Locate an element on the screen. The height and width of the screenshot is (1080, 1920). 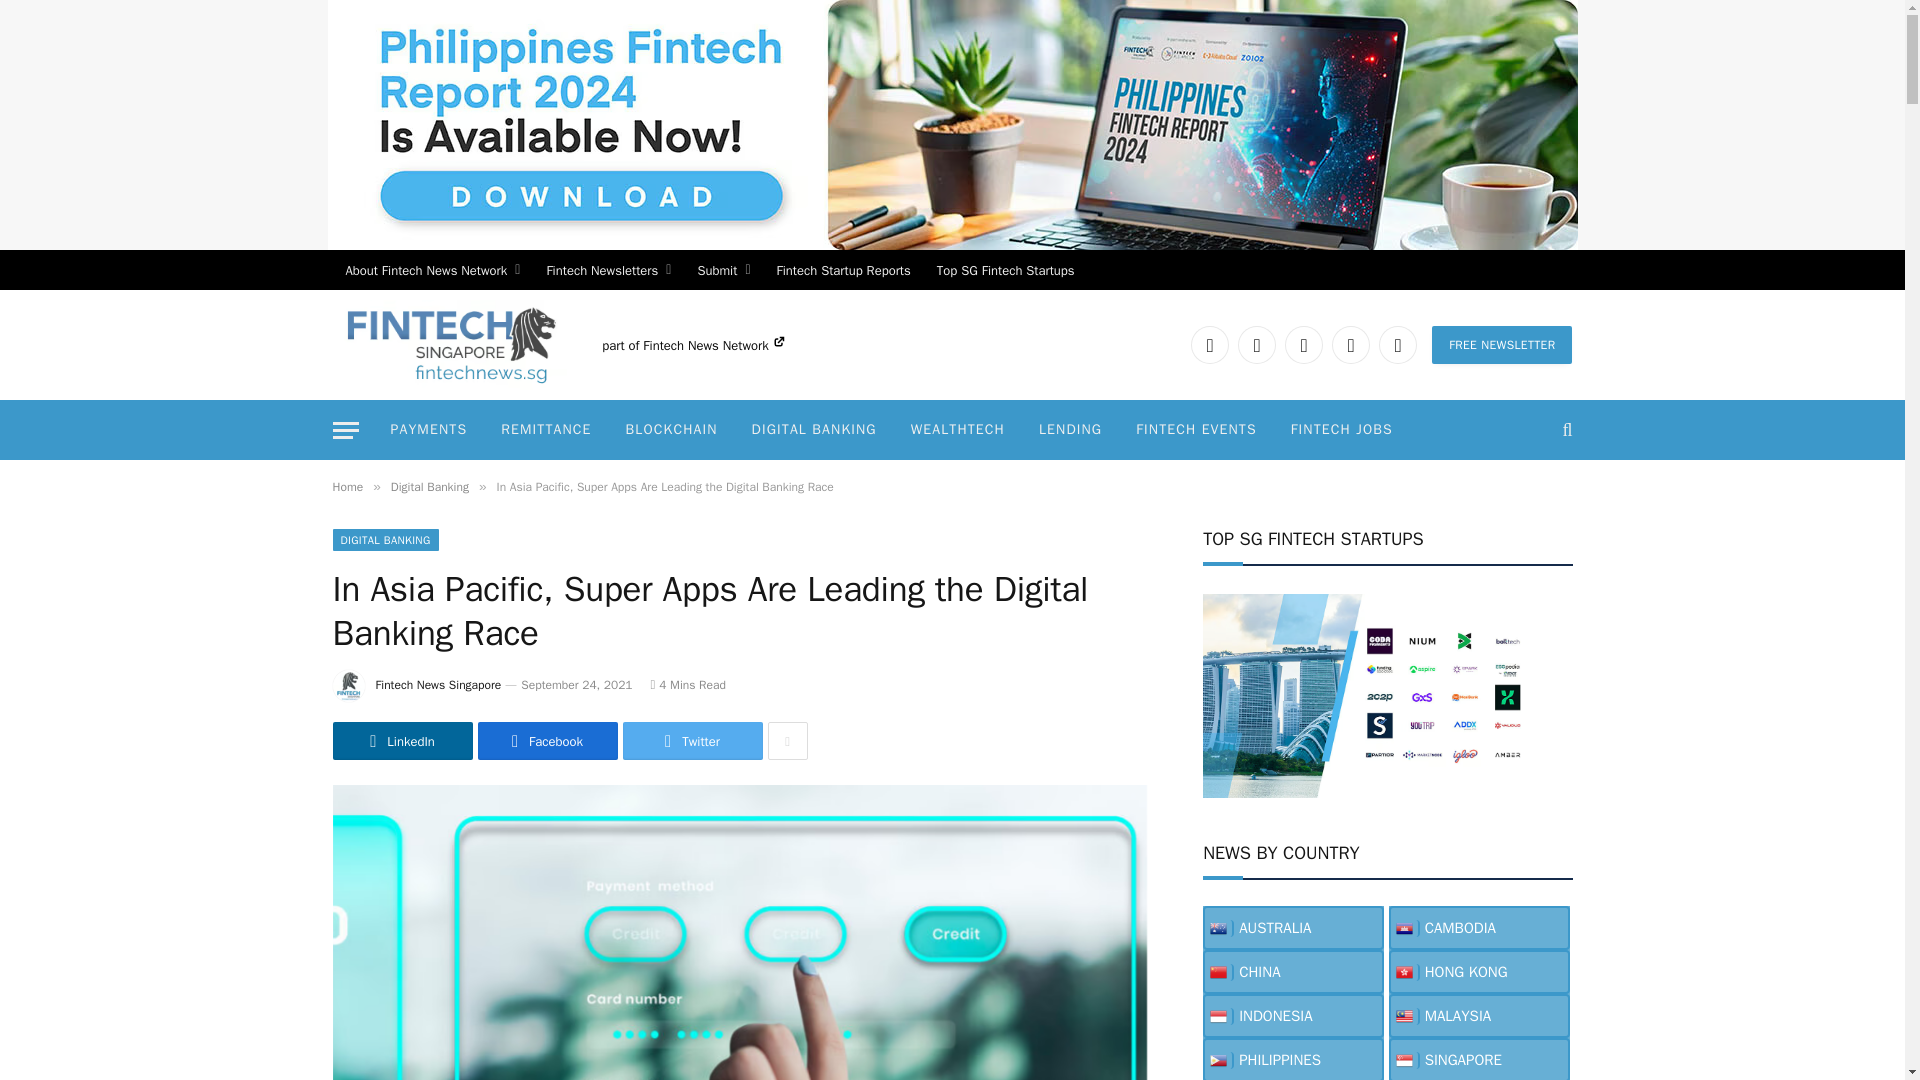
Submit is located at coordinates (722, 270).